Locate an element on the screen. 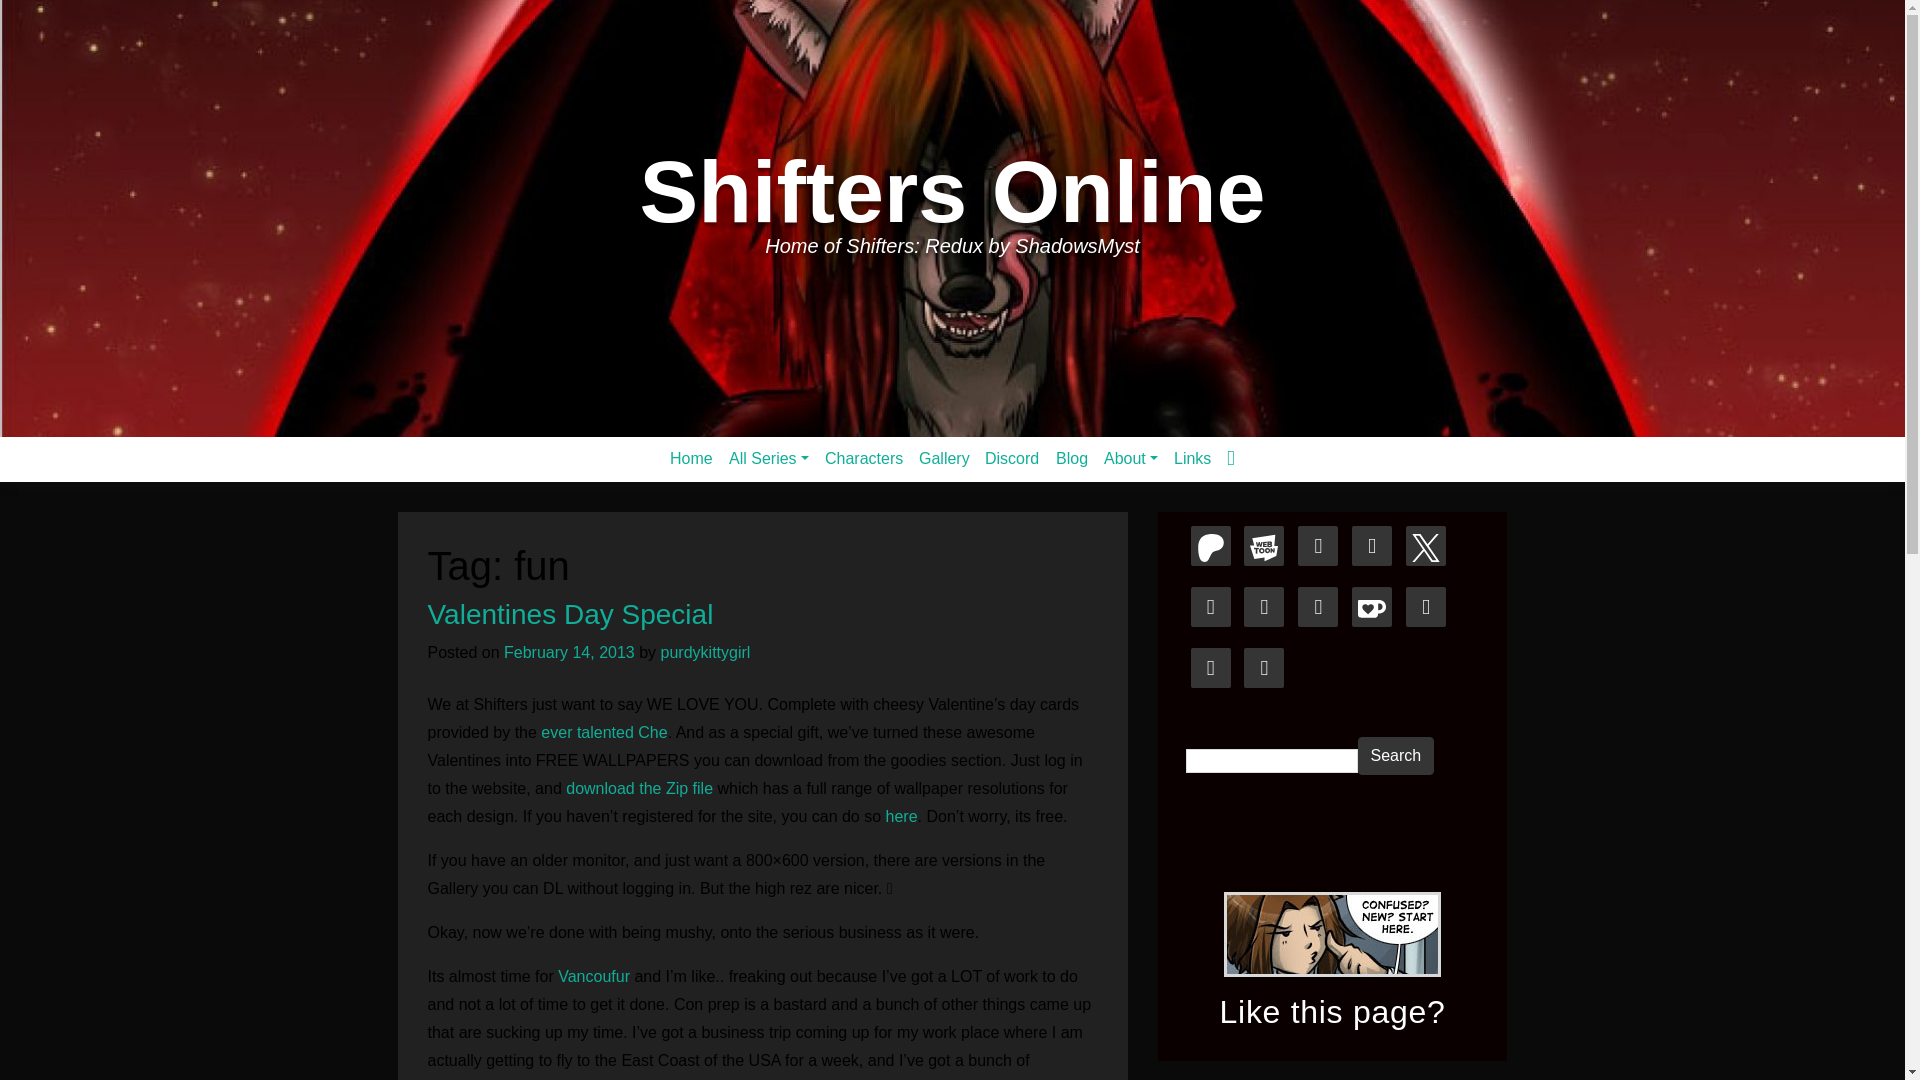  February 14, 2013 is located at coordinates (569, 652).